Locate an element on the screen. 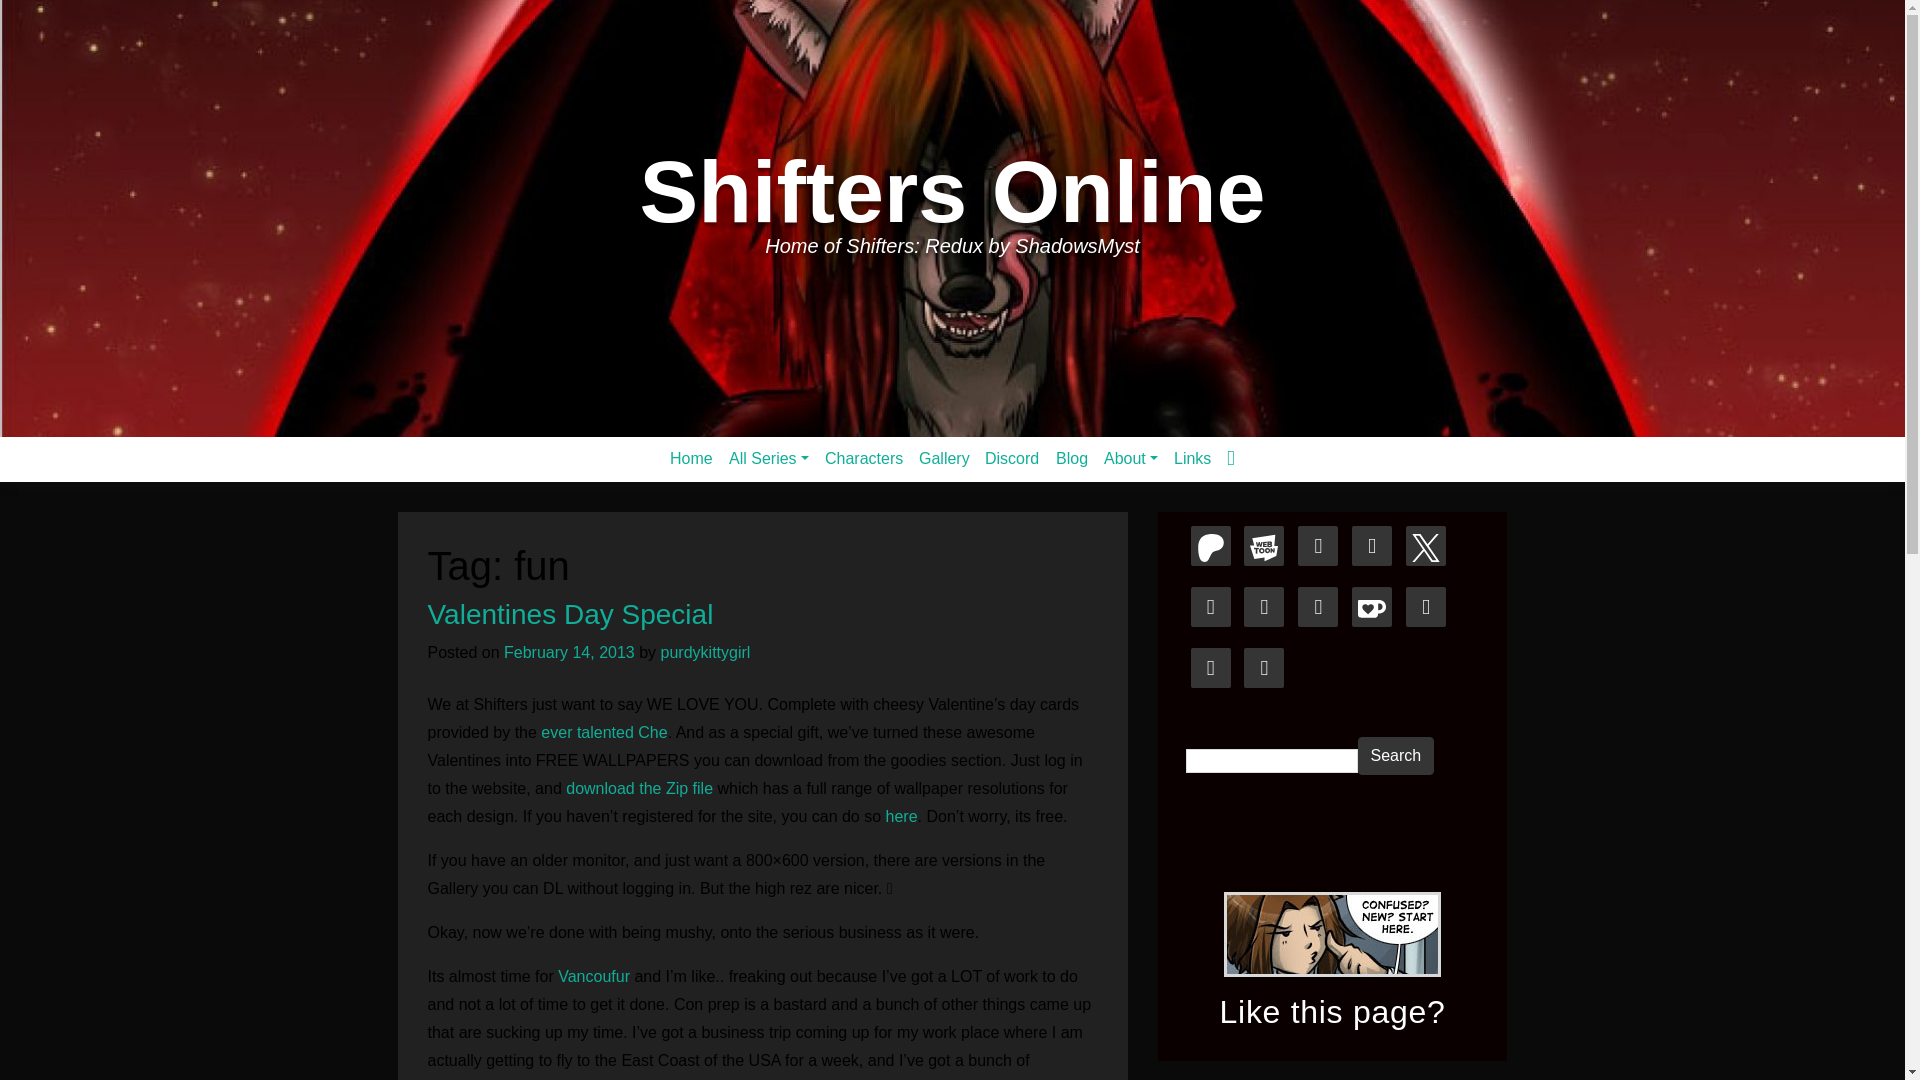  February 14, 2013 is located at coordinates (569, 652).